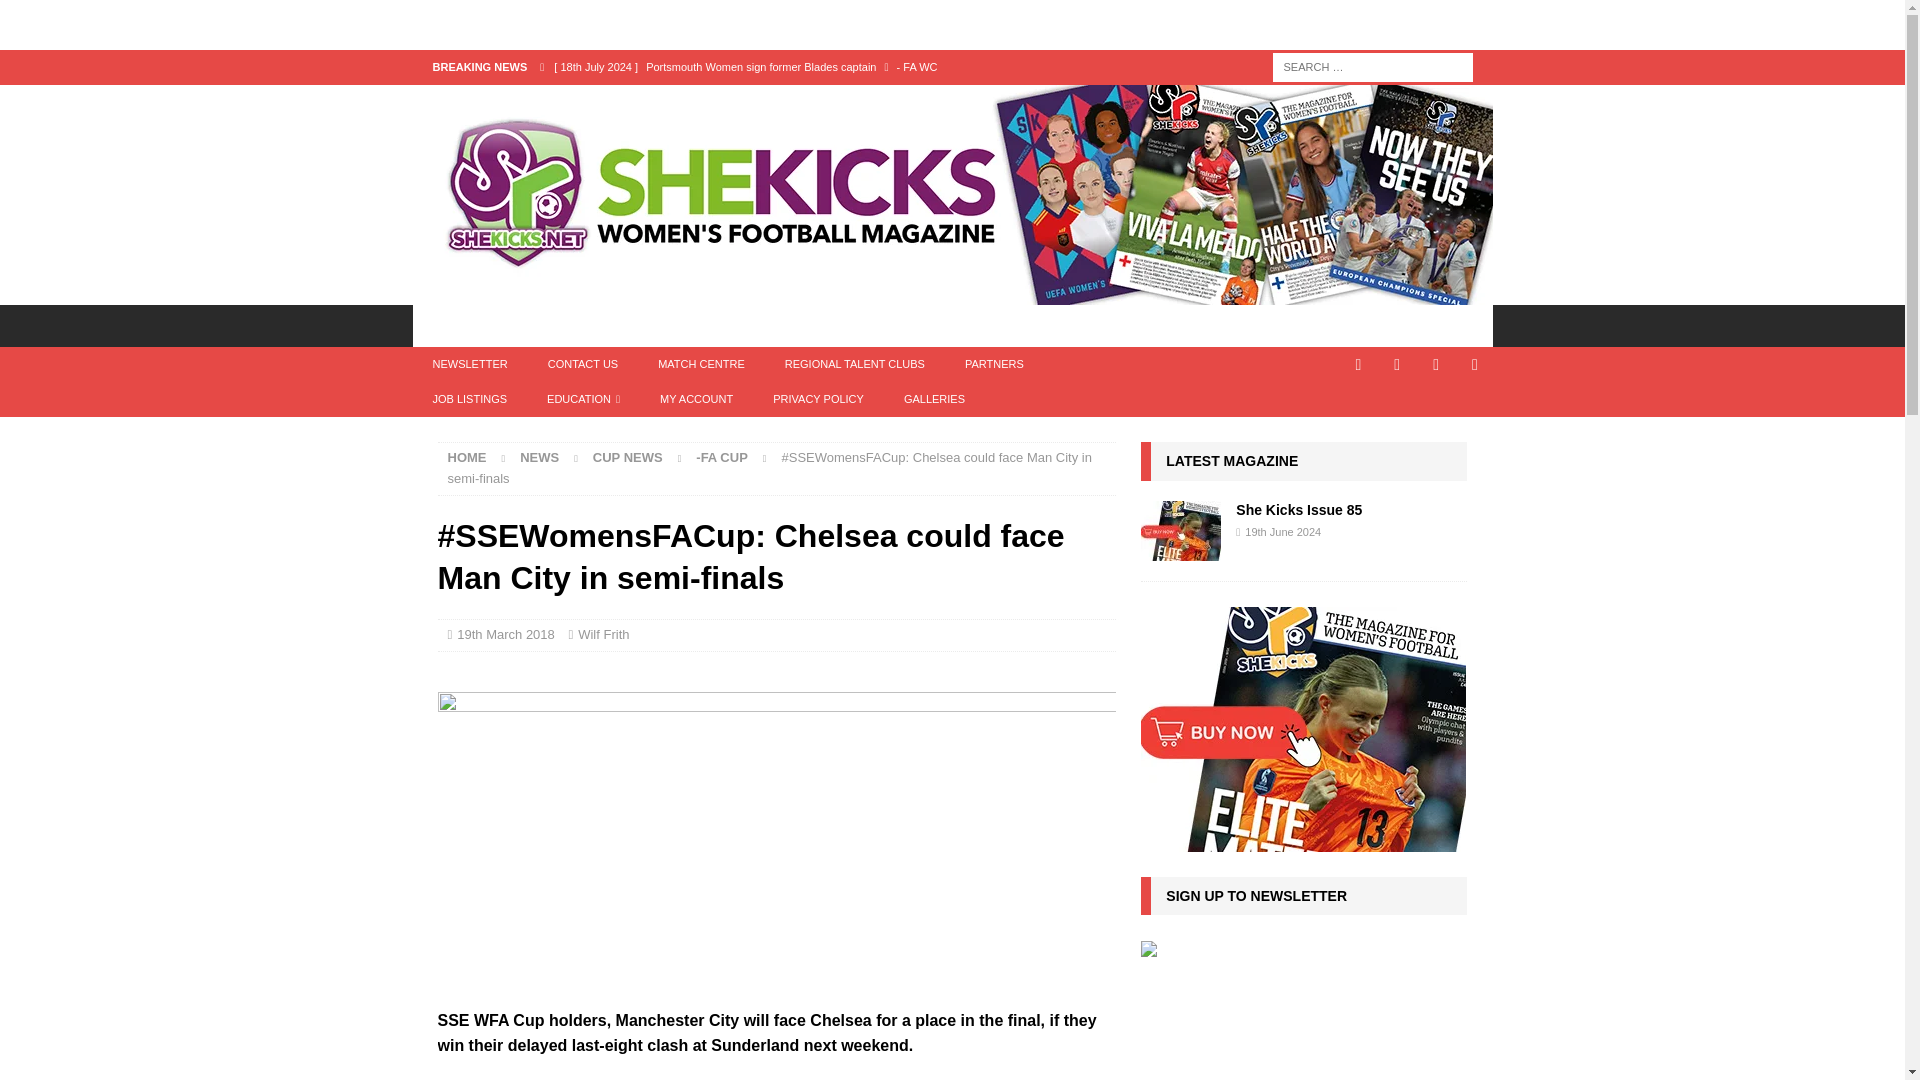  What do you see at coordinates (722, 458) in the screenshot?
I see `-FA Cup` at bounding box center [722, 458].